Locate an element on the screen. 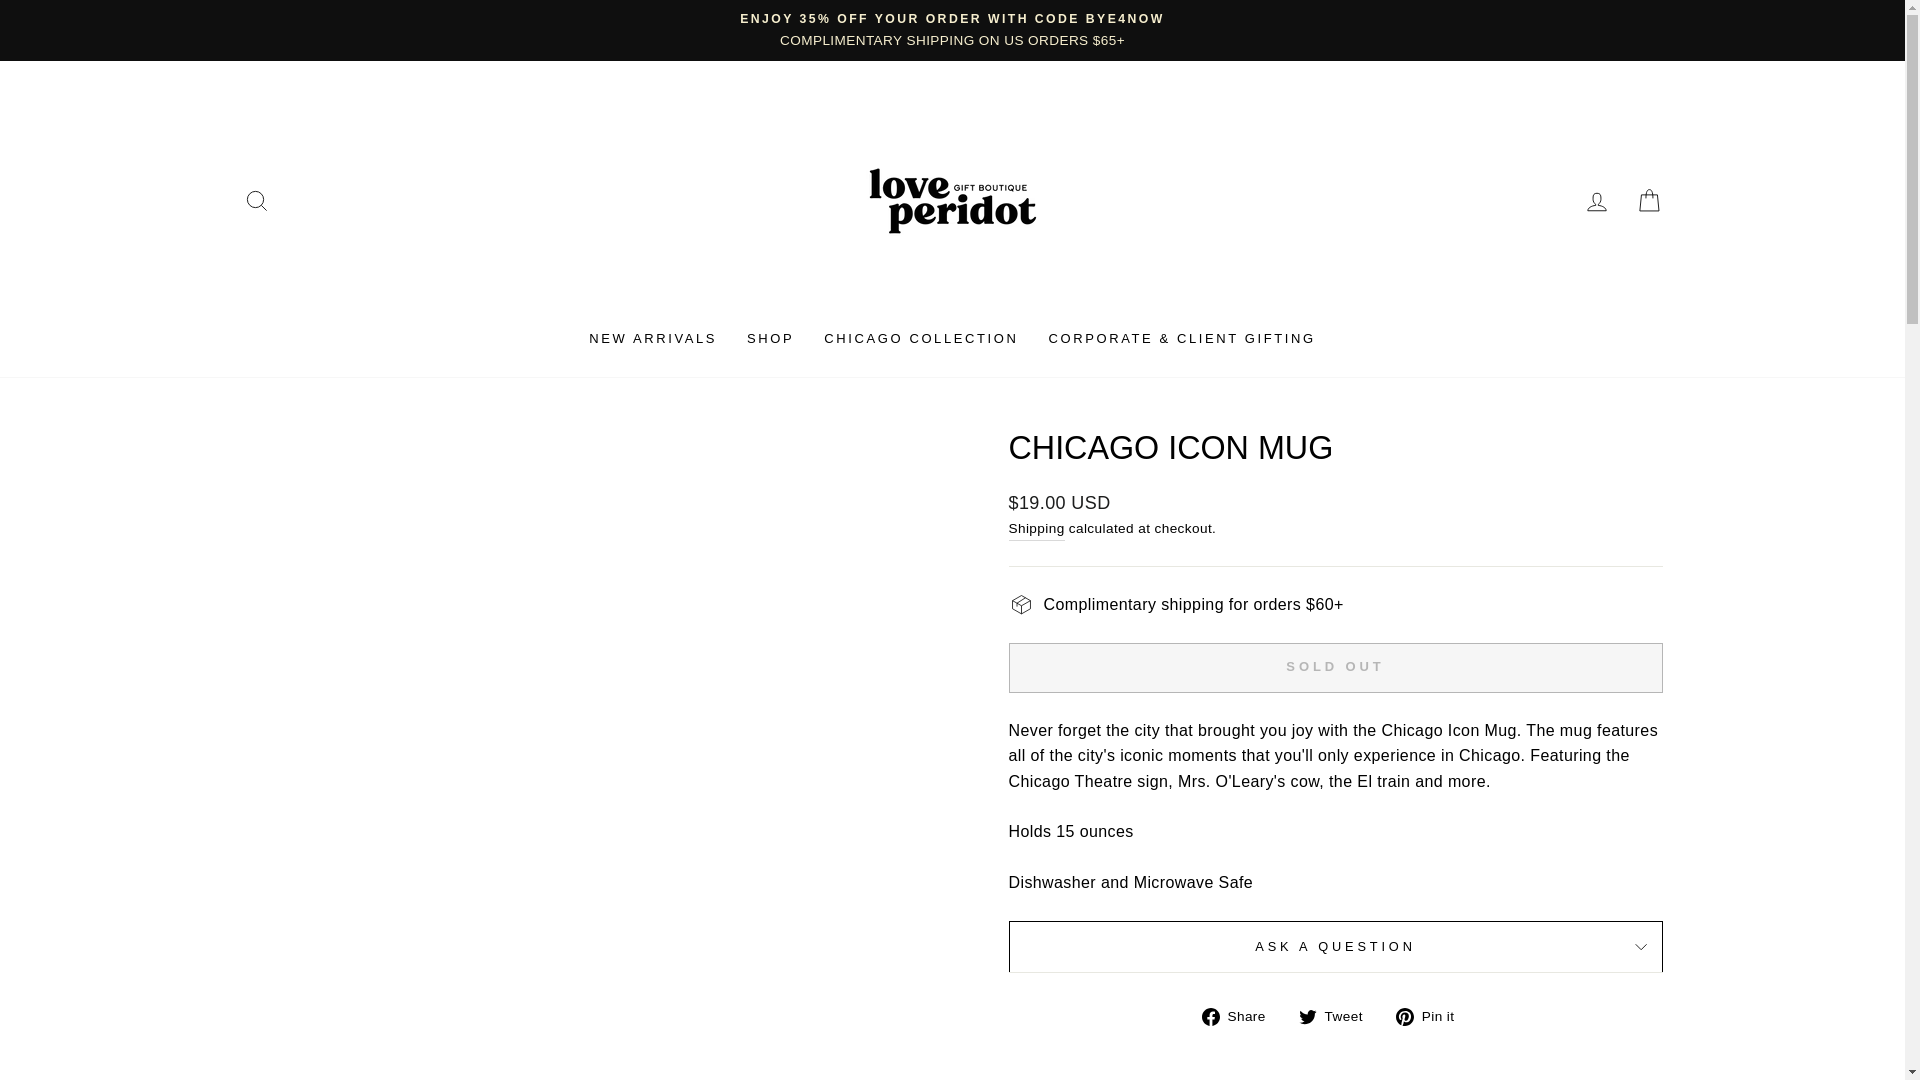  LOG IN is located at coordinates (1596, 201).